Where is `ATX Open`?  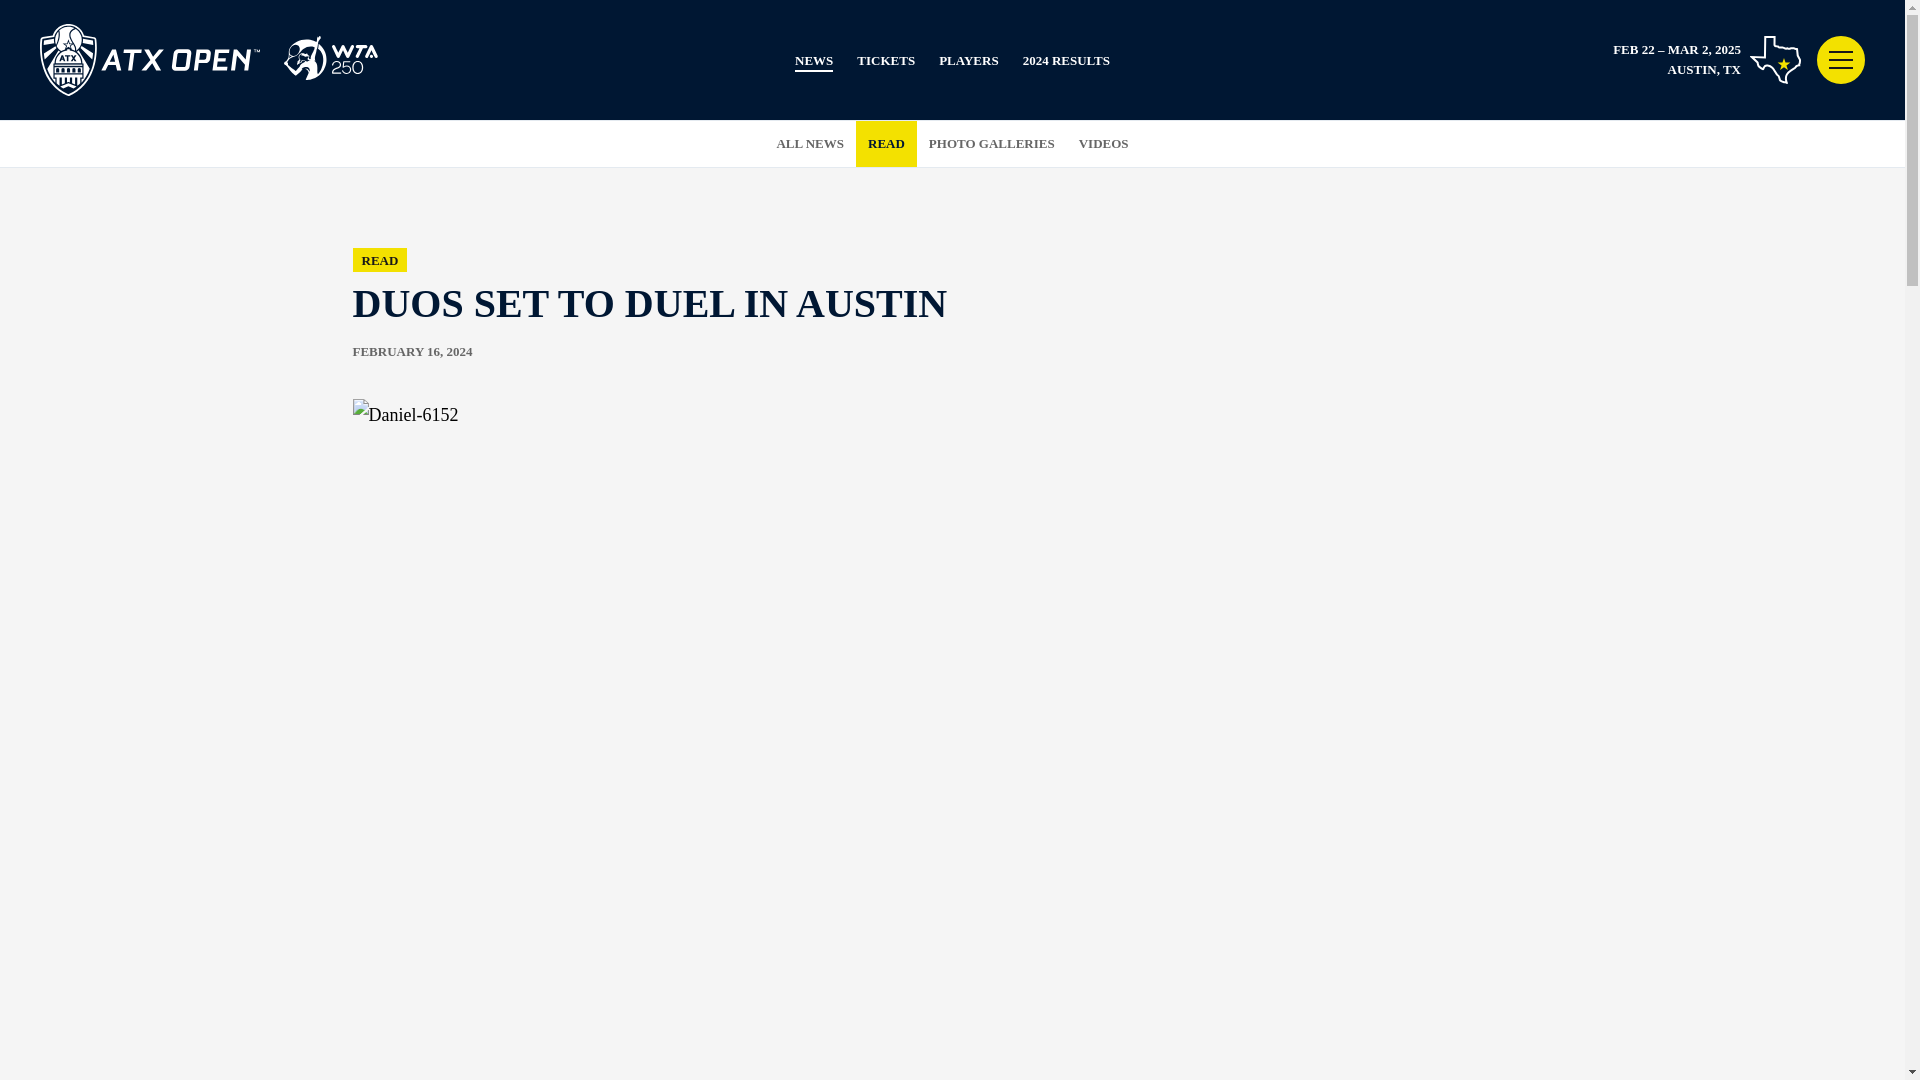
ATX Open is located at coordinates (209, 60).